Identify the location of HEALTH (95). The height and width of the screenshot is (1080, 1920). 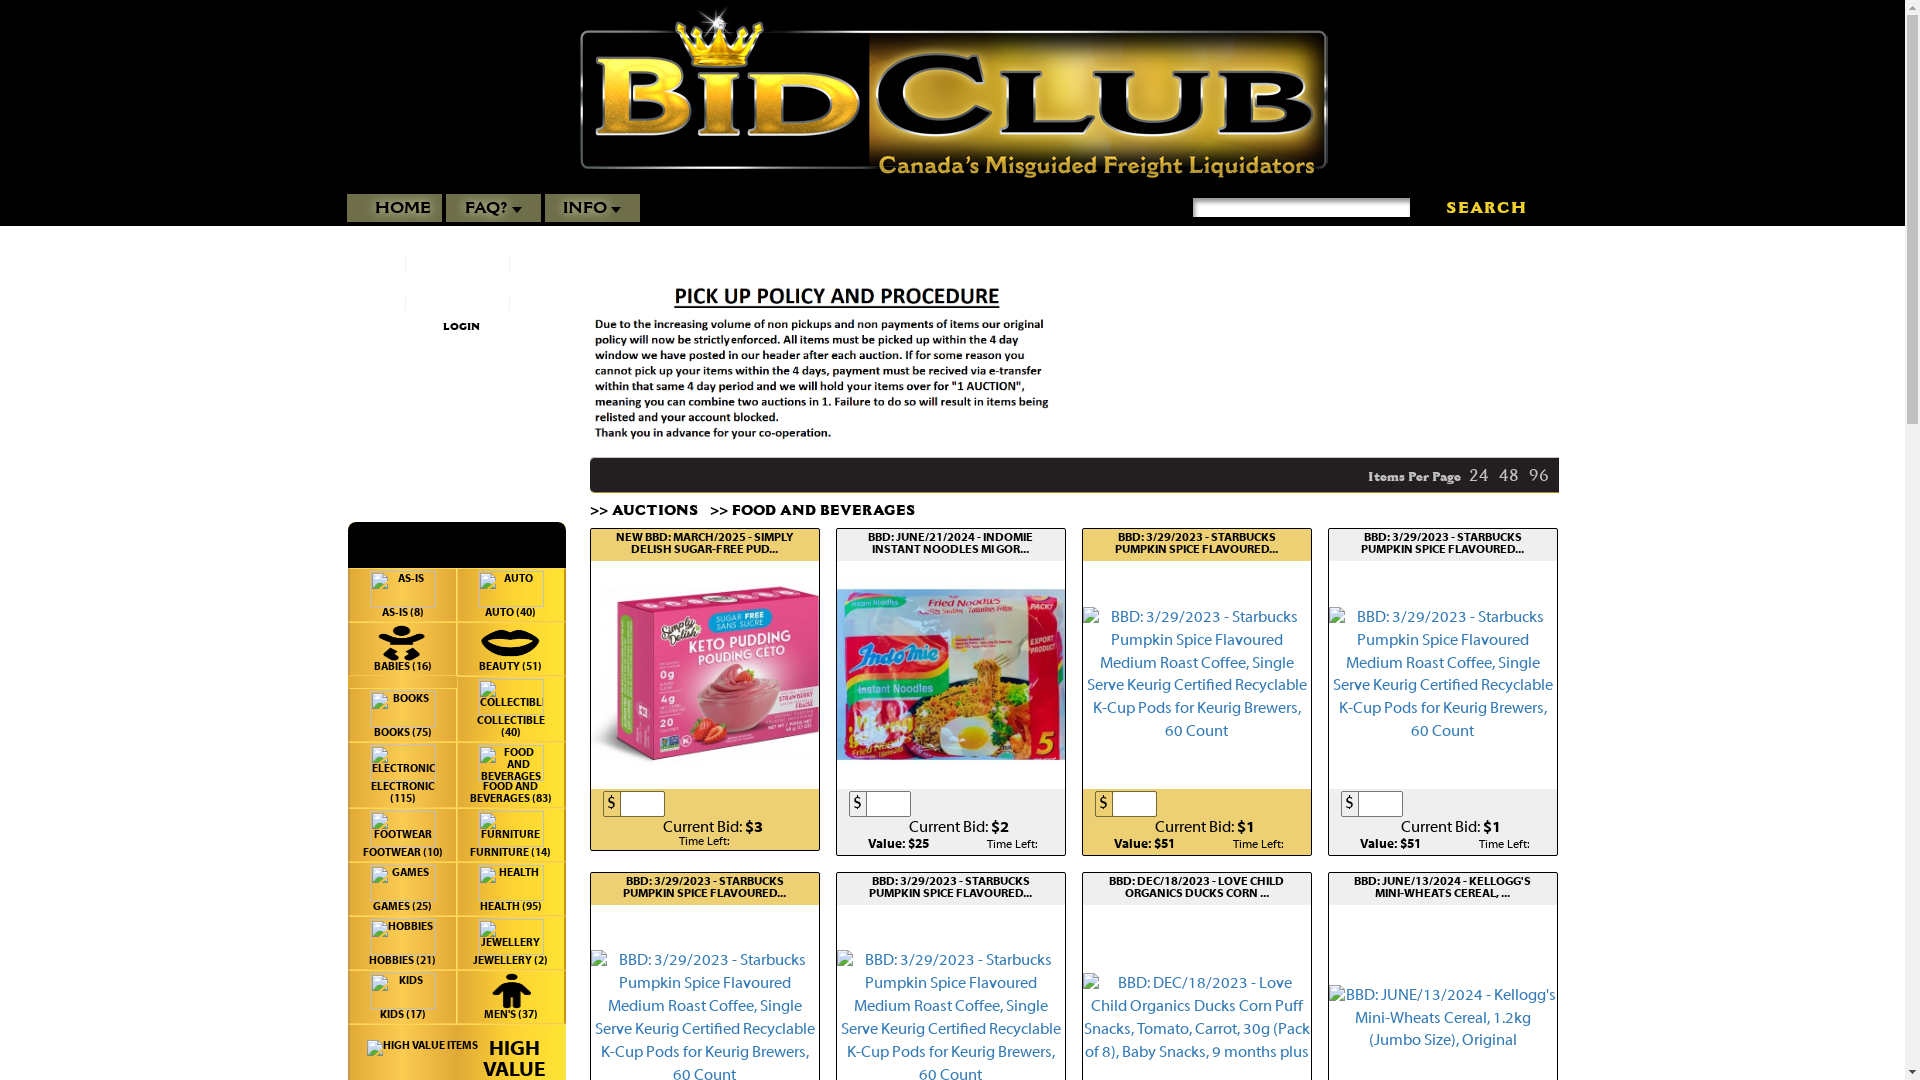
(510, 889).